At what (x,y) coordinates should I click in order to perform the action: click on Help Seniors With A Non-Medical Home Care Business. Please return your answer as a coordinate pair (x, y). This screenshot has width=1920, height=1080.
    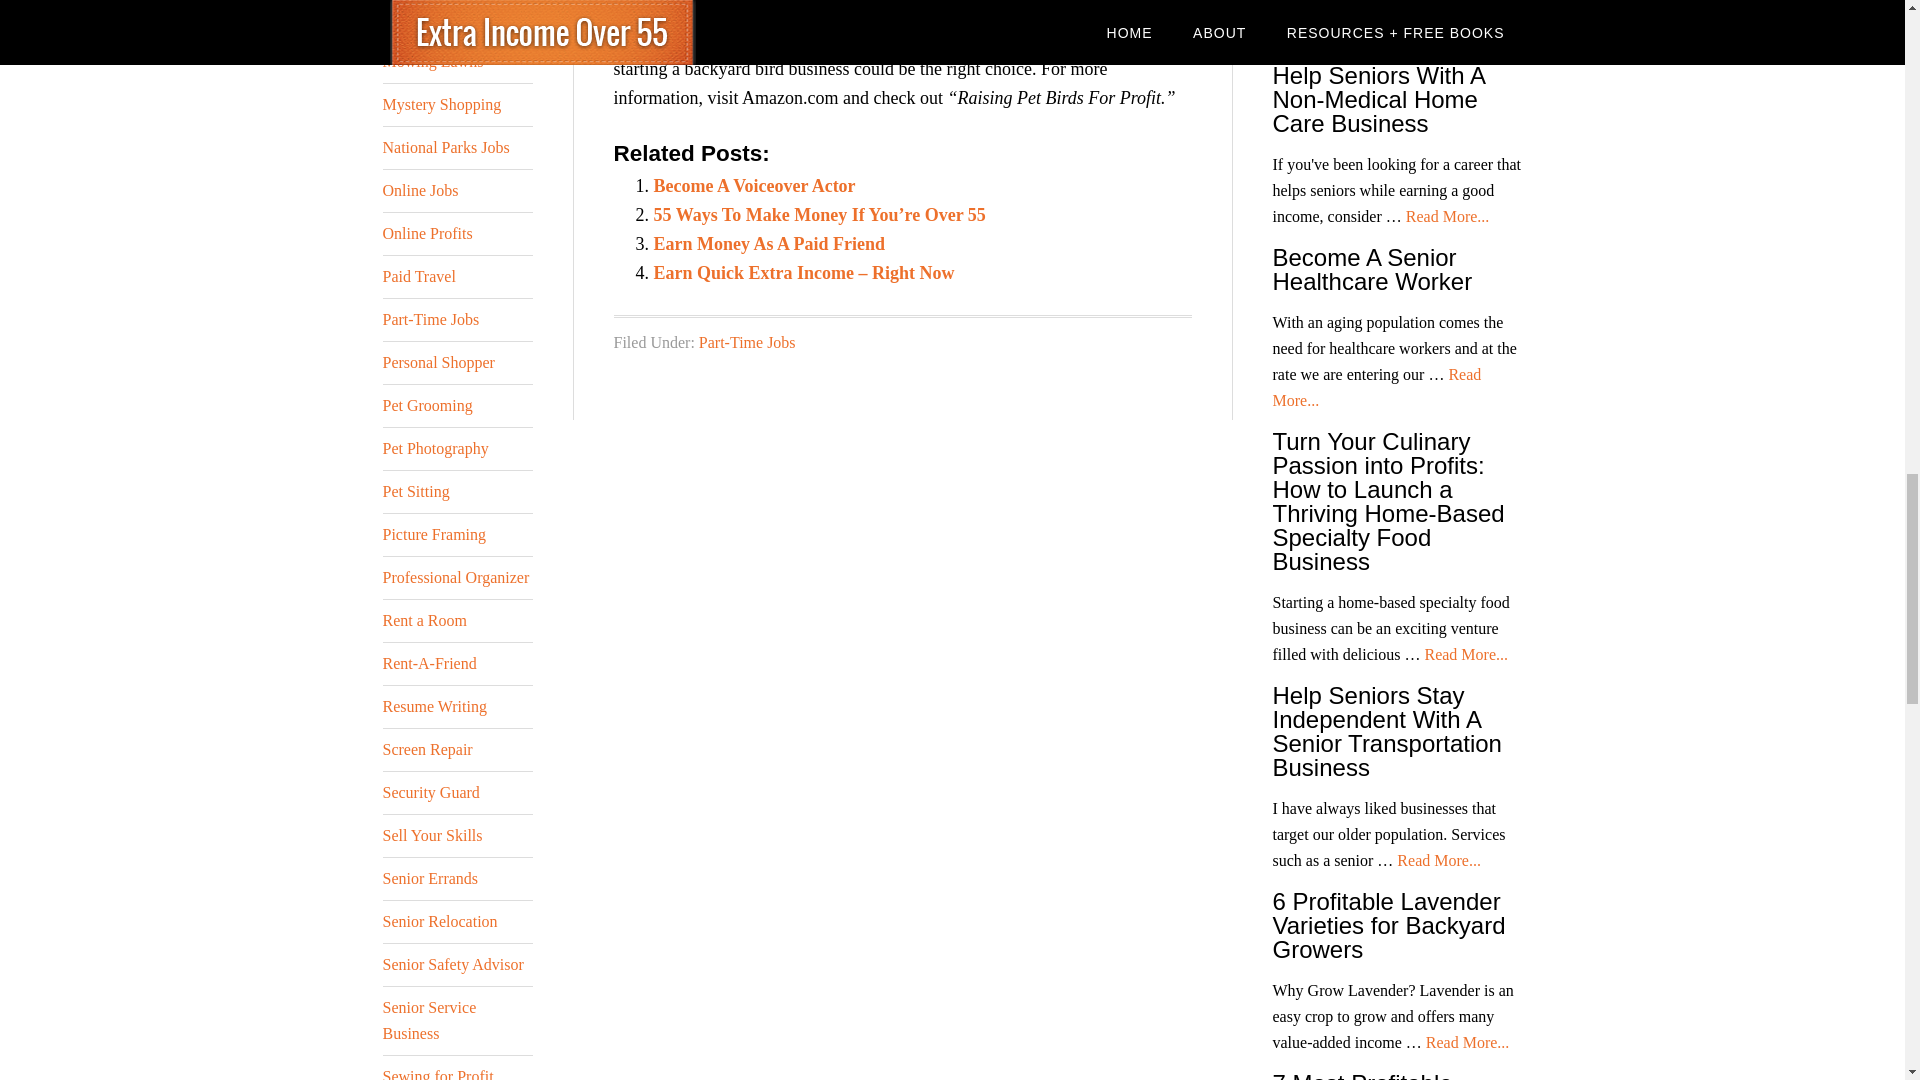
    Looking at the image, I should click on (1378, 99).